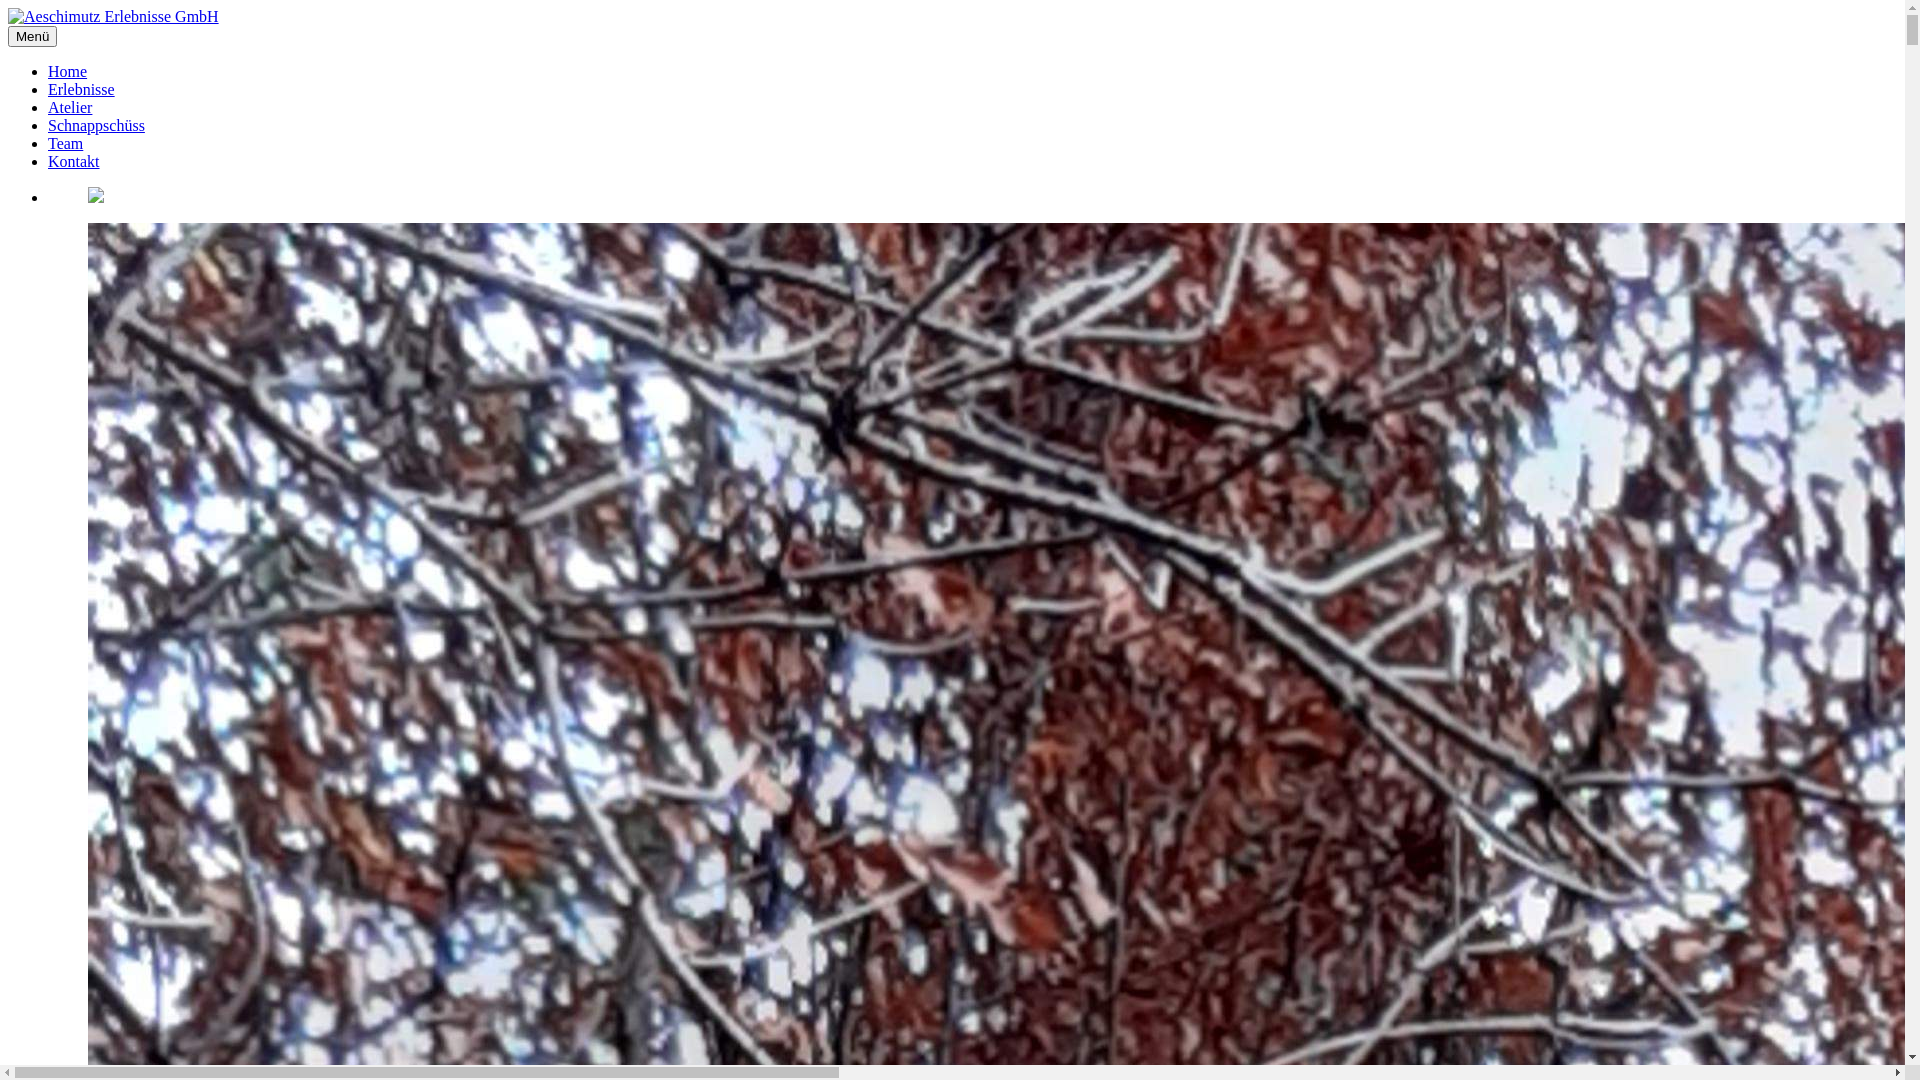  What do you see at coordinates (66, 144) in the screenshot?
I see `Team` at bounding box center [66, 144].